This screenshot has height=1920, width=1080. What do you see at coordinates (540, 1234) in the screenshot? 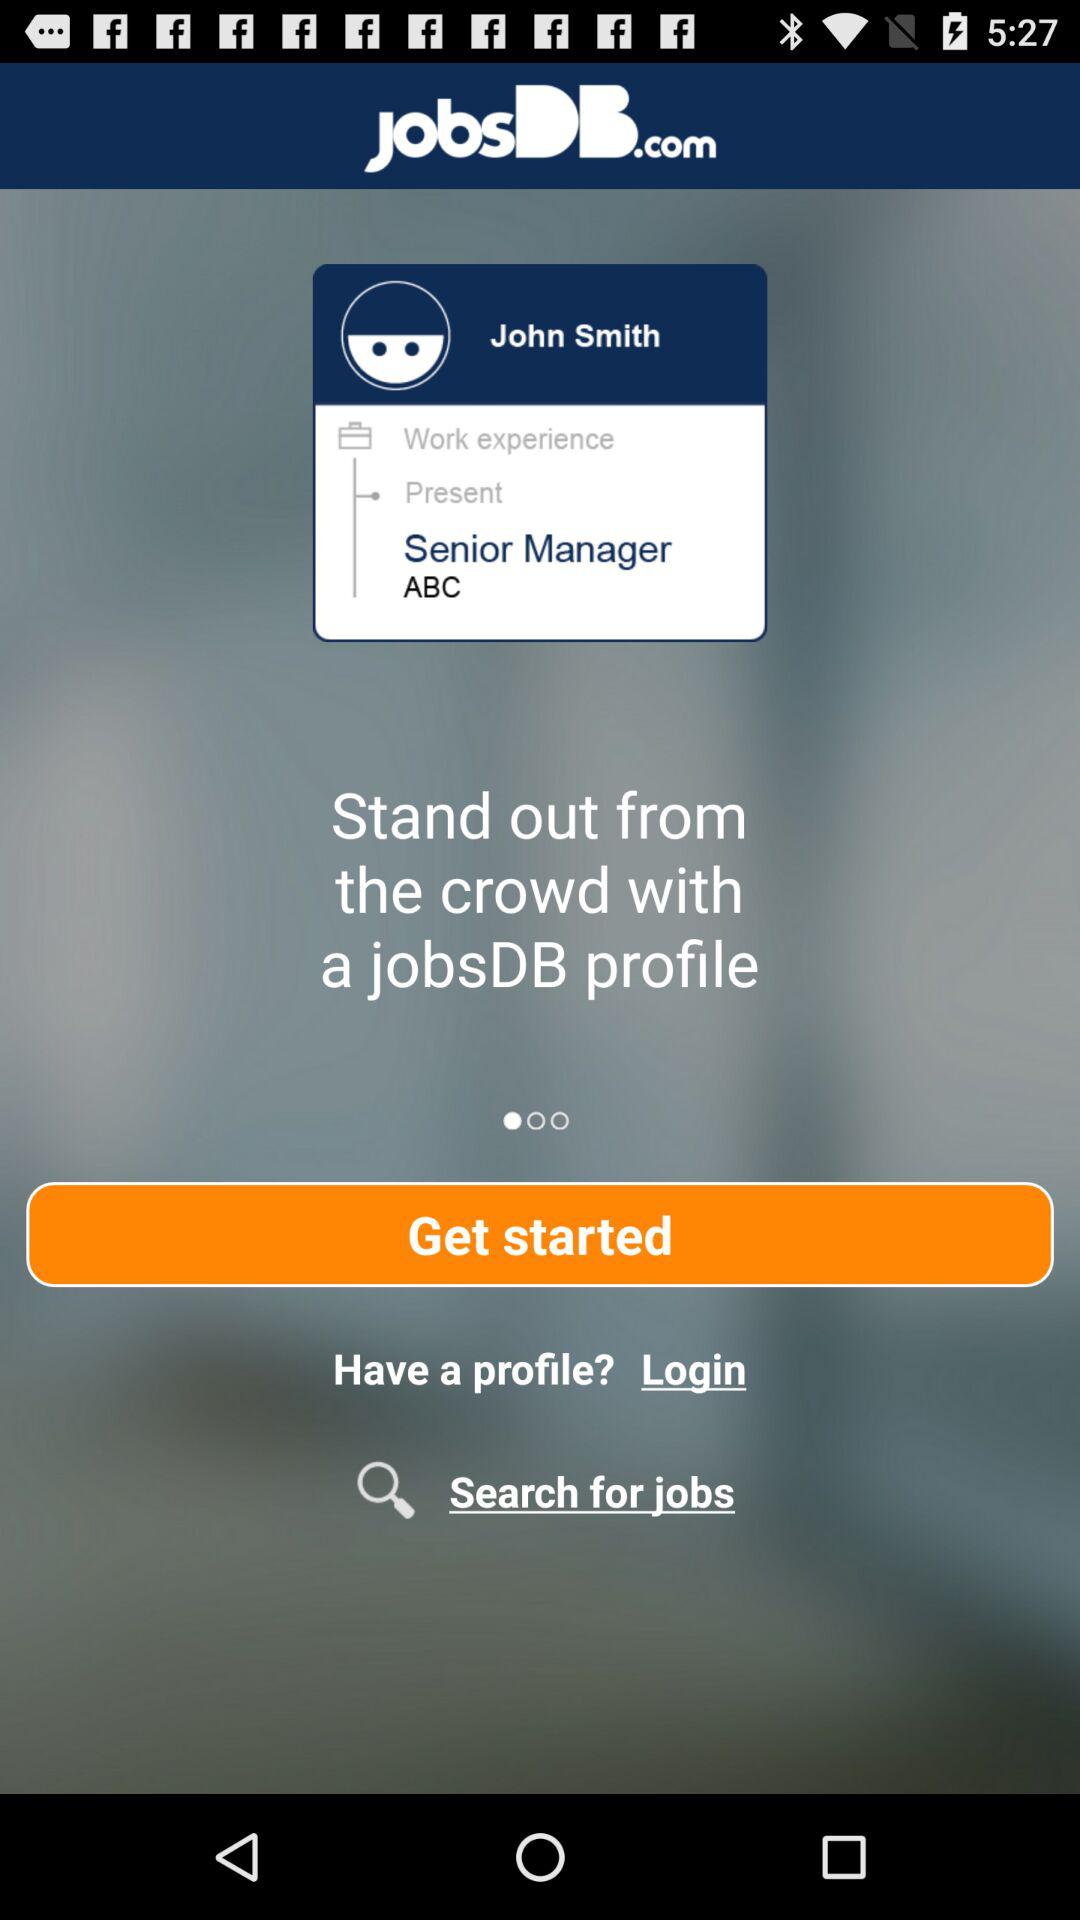
I see `turn on the get started icon` at bounding box center [540, 1234].